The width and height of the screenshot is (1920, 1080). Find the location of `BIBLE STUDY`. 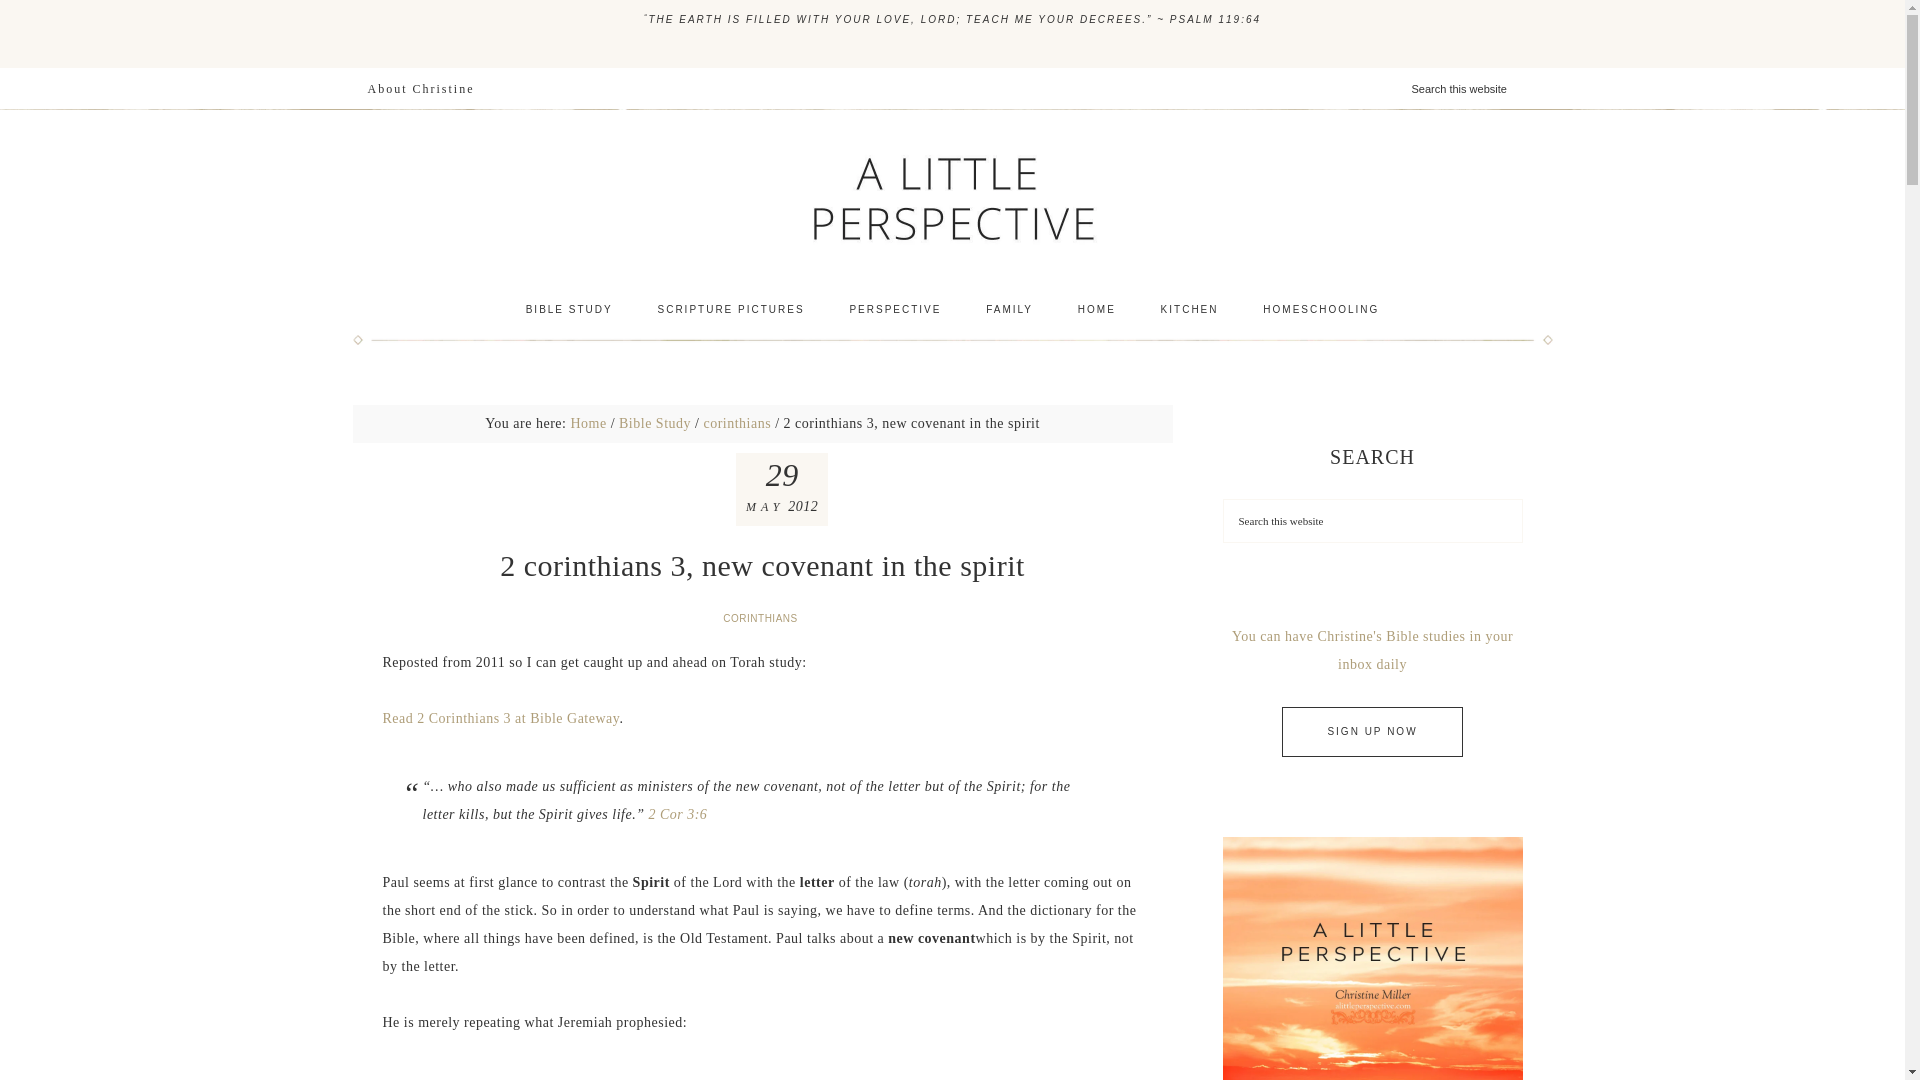

BIBLE STUDY is located at coordinates (570, 310).